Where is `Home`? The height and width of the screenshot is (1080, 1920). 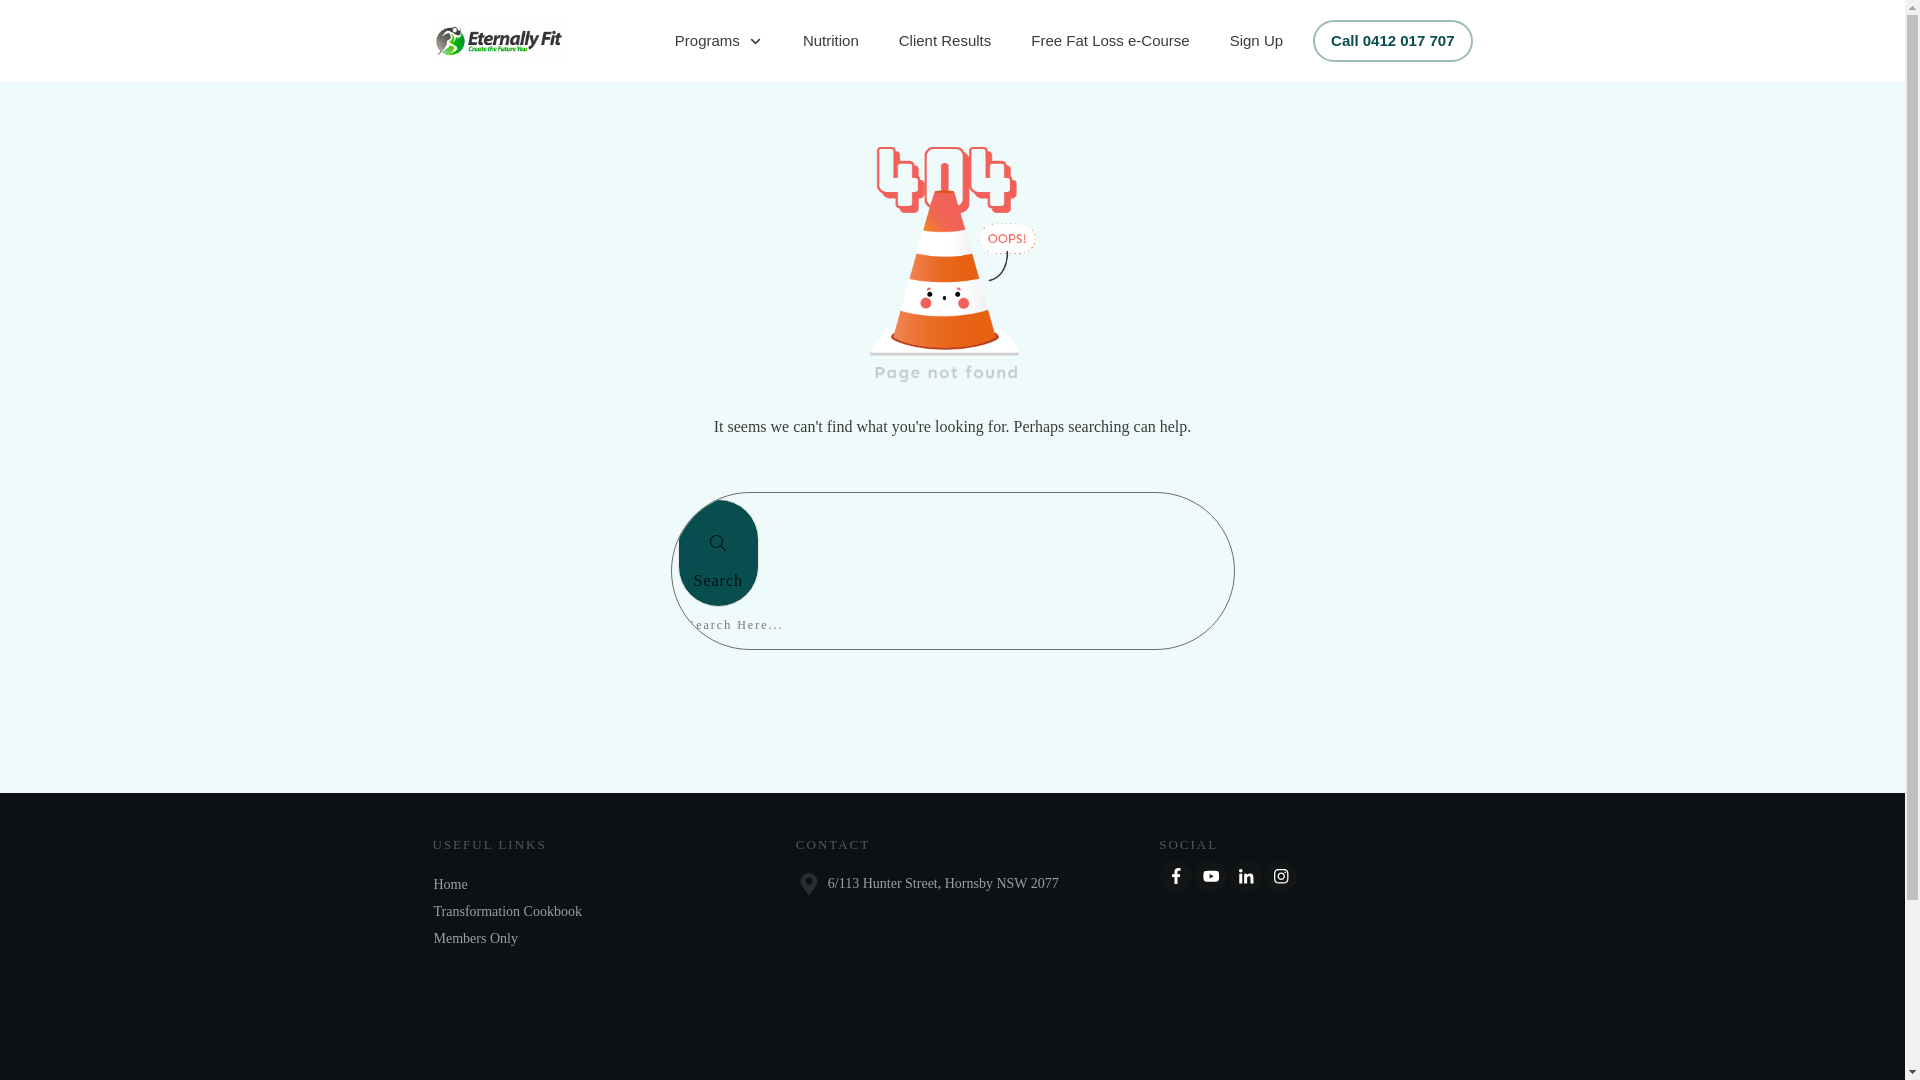 Home is located at coordinates (451, 884).